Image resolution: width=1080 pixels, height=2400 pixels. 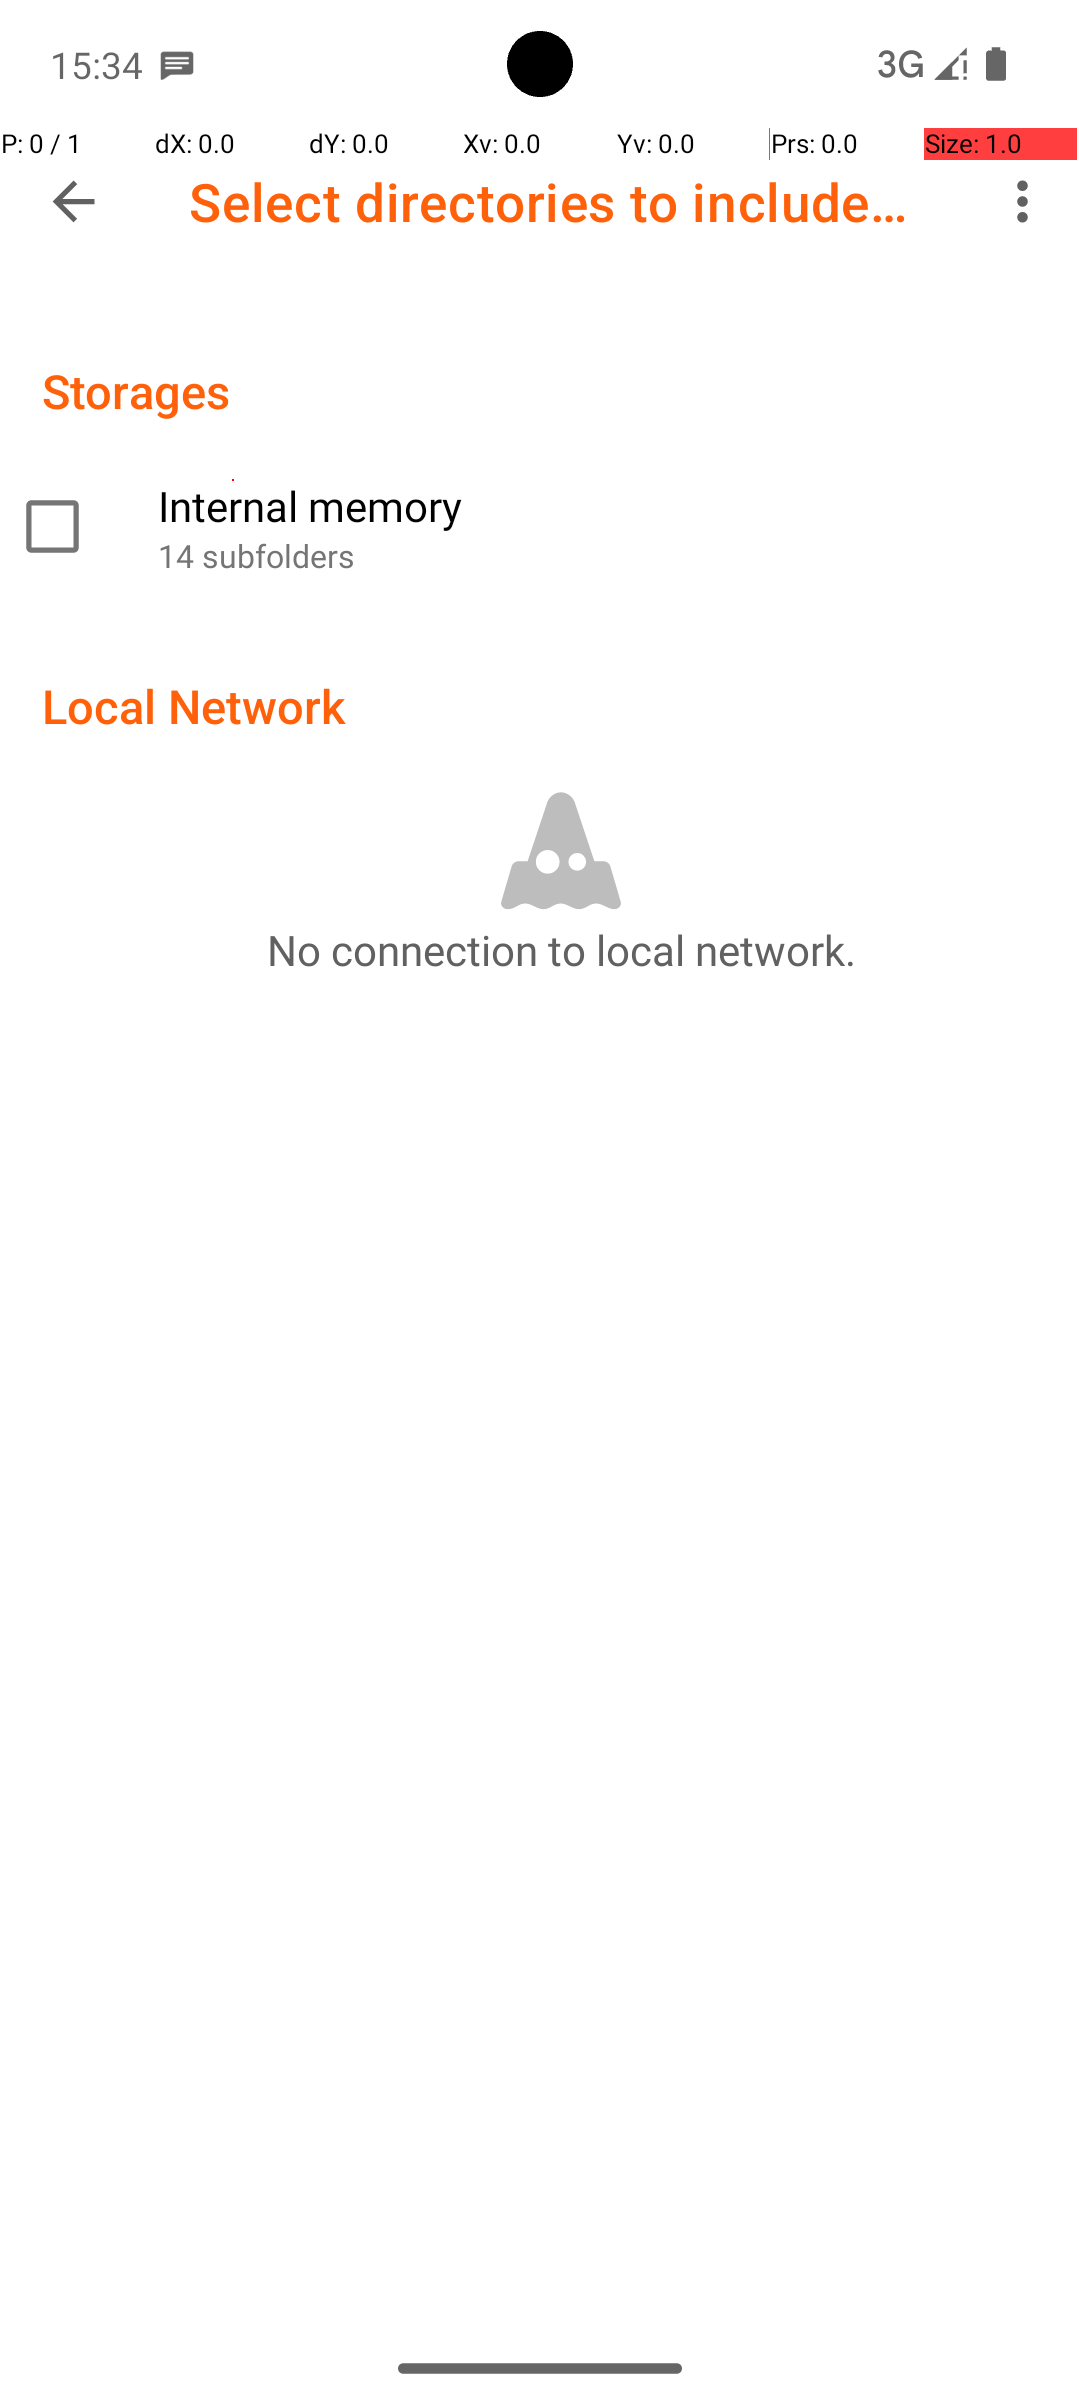 What do you see at coordinates (194, 706) in the screenshot?
I see `Local Network` at bounding box center [194, 706].